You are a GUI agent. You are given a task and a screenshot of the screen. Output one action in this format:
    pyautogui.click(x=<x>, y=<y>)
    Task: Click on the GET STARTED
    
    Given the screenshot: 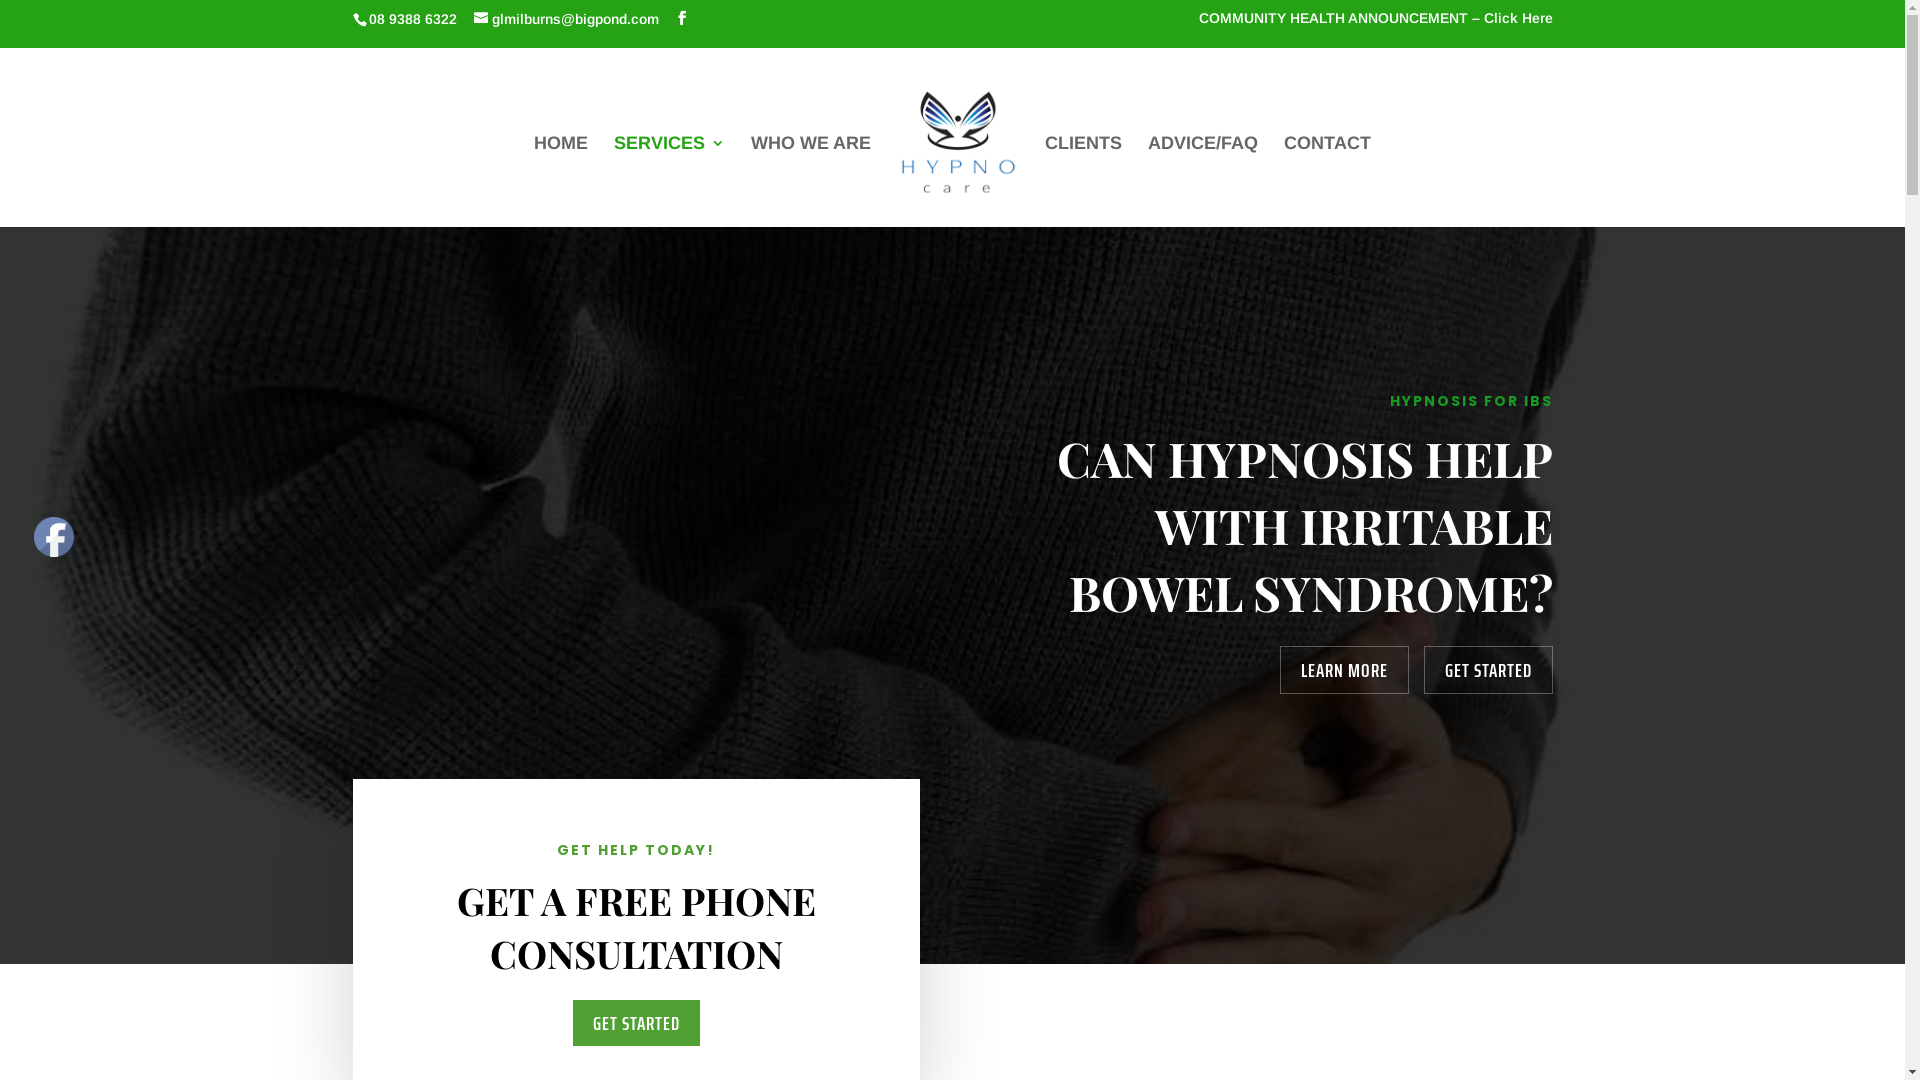 What is the action you would take?
    pyautogui.click(x=636, y=1023)
    